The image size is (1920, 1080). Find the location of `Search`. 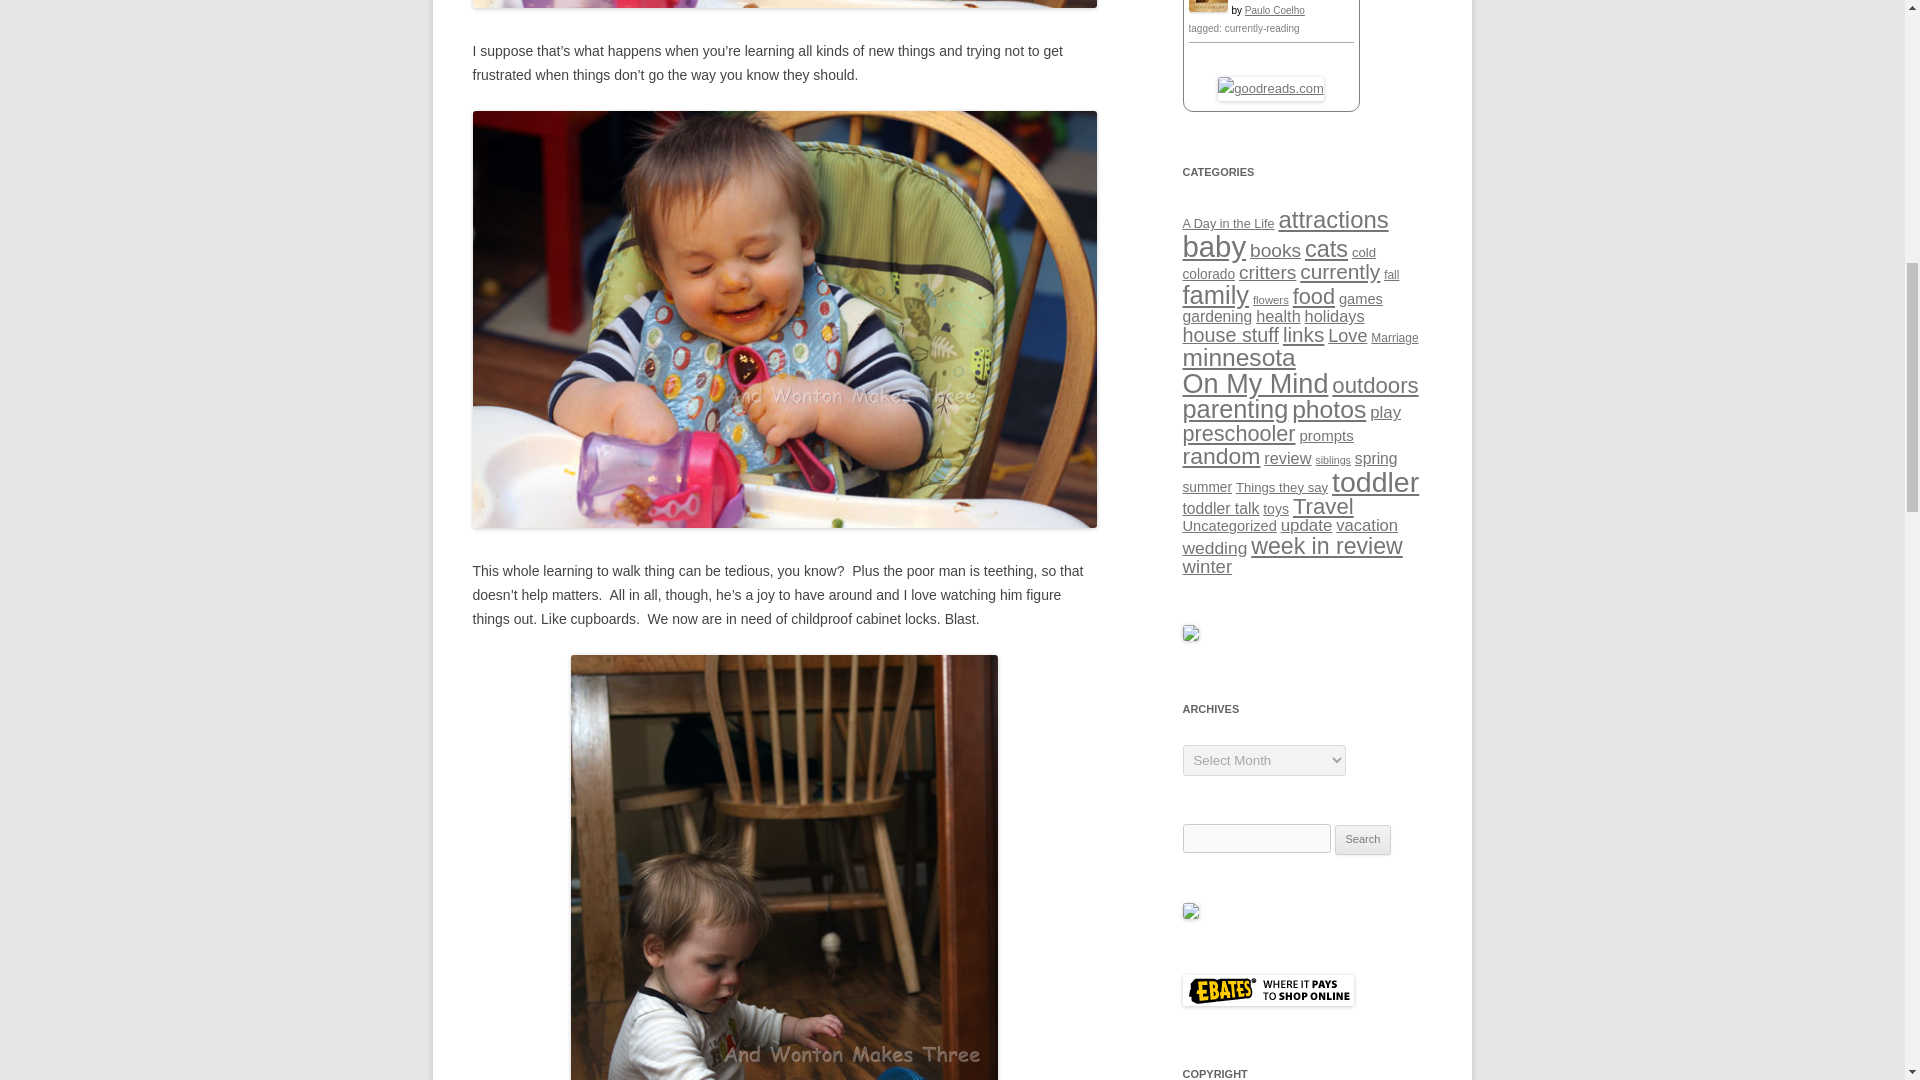

Search is located at coordinates (1363, 840).